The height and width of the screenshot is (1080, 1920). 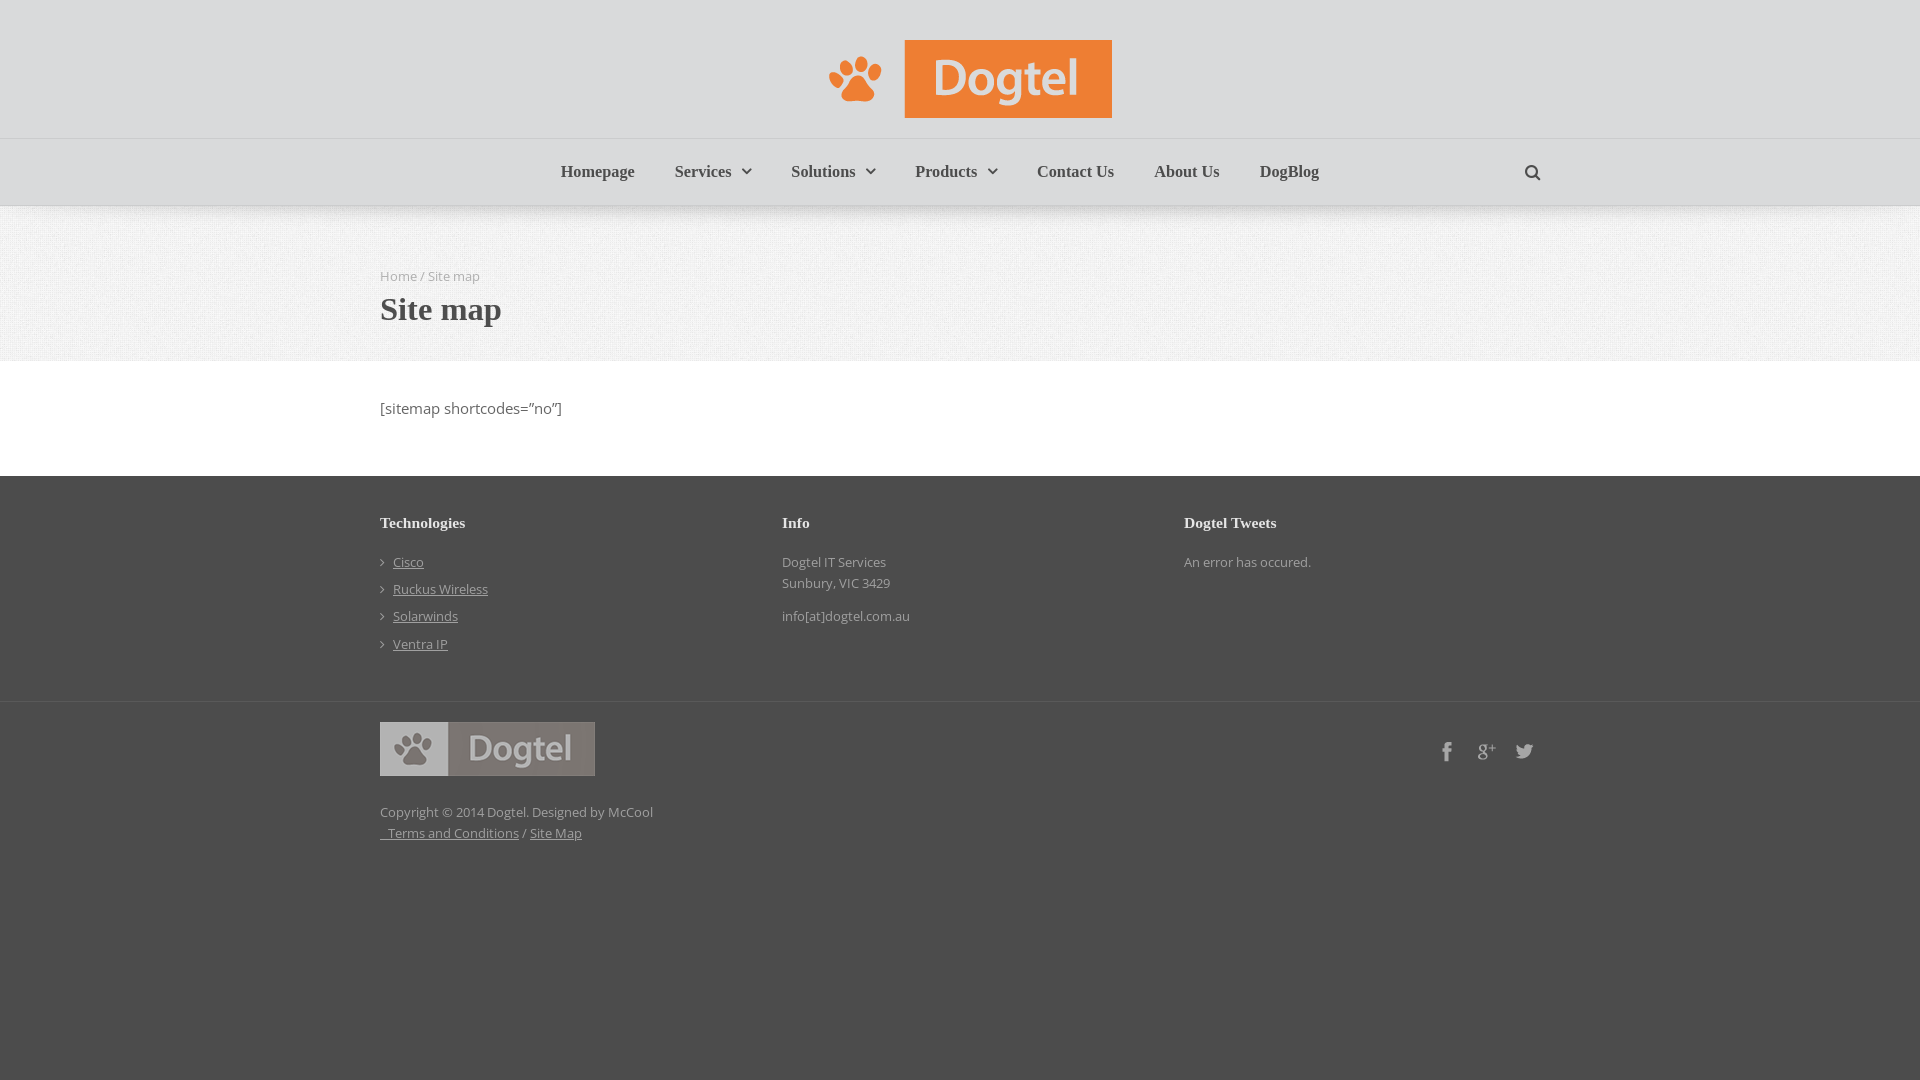 What do you see at coordinates (426, 616) in the screenshot?
I see `Solarwinds` at bounding box center [426, 616].